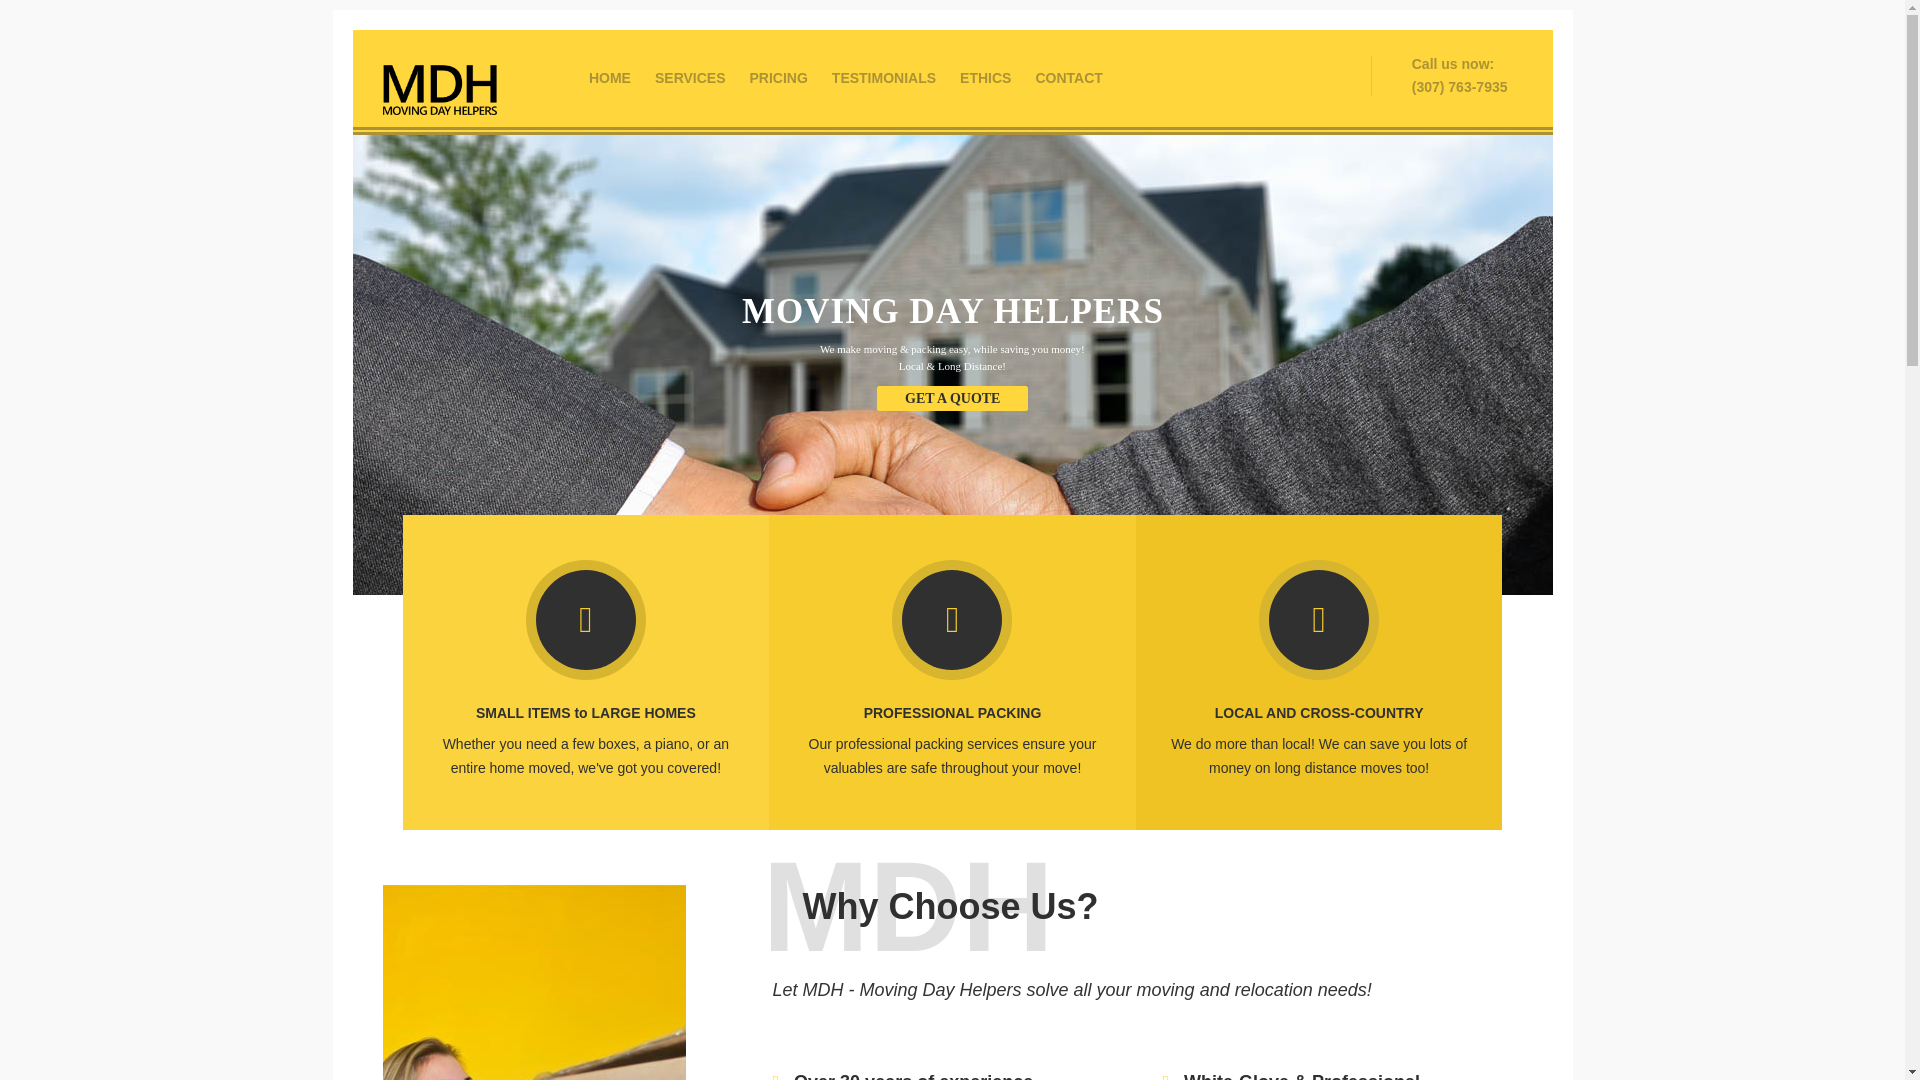  What do you see at coordinates (778, 78) in the screenshot?
I see `PRICING` at bounding box center [778, 78].